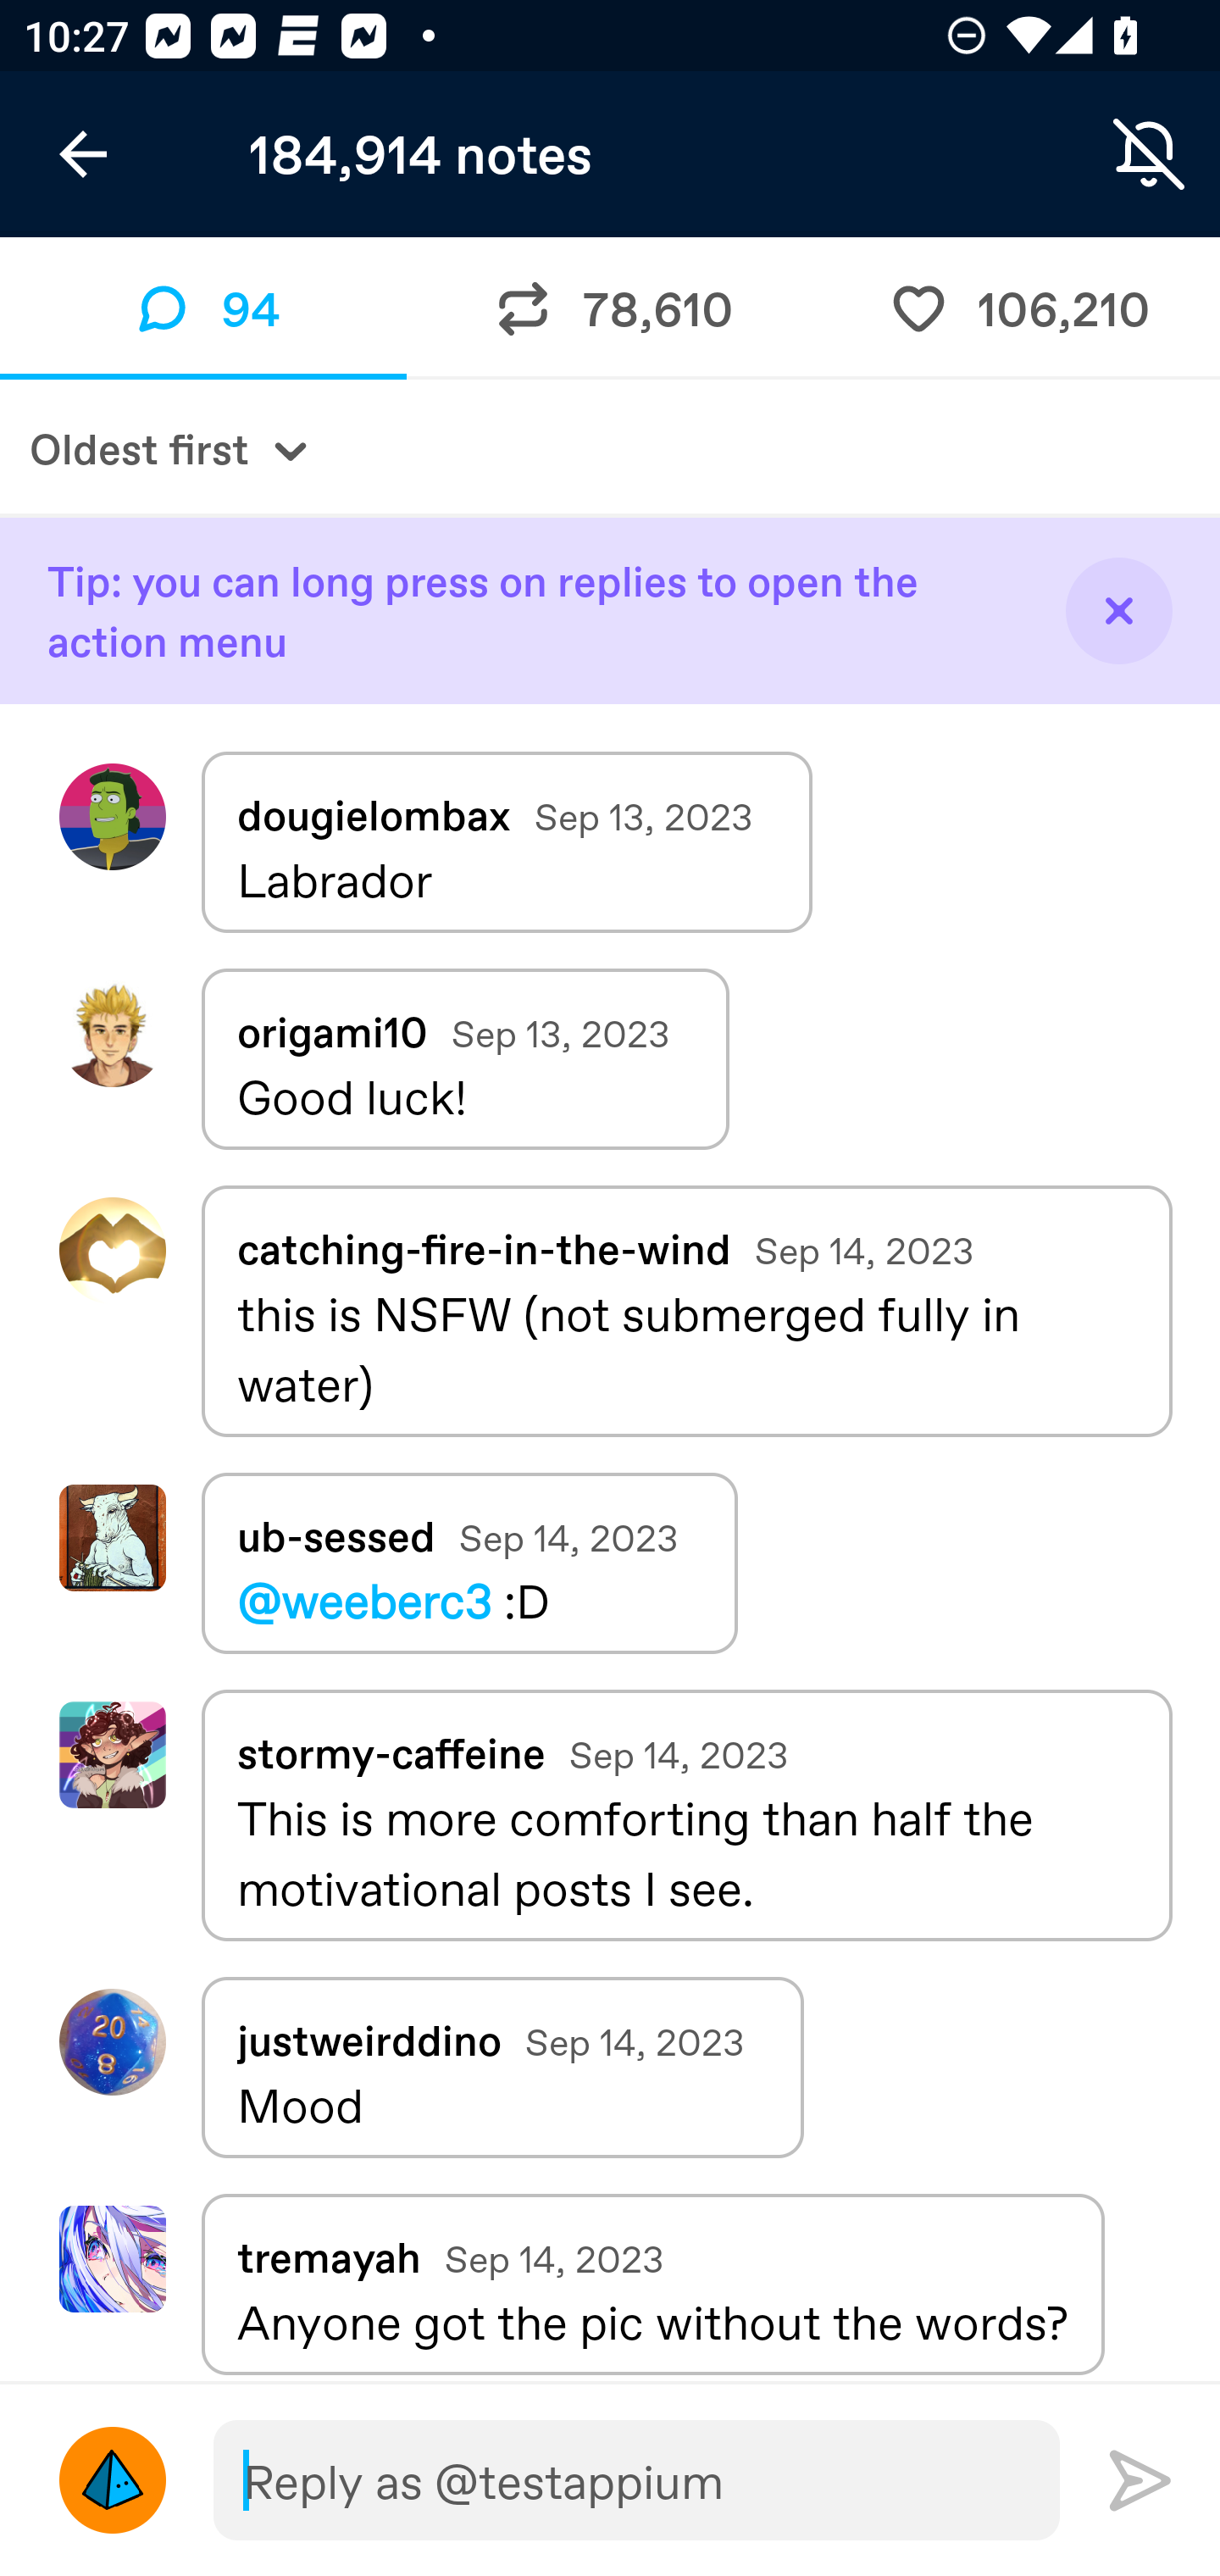  I want to click on tremayah, so click(329, 2256).